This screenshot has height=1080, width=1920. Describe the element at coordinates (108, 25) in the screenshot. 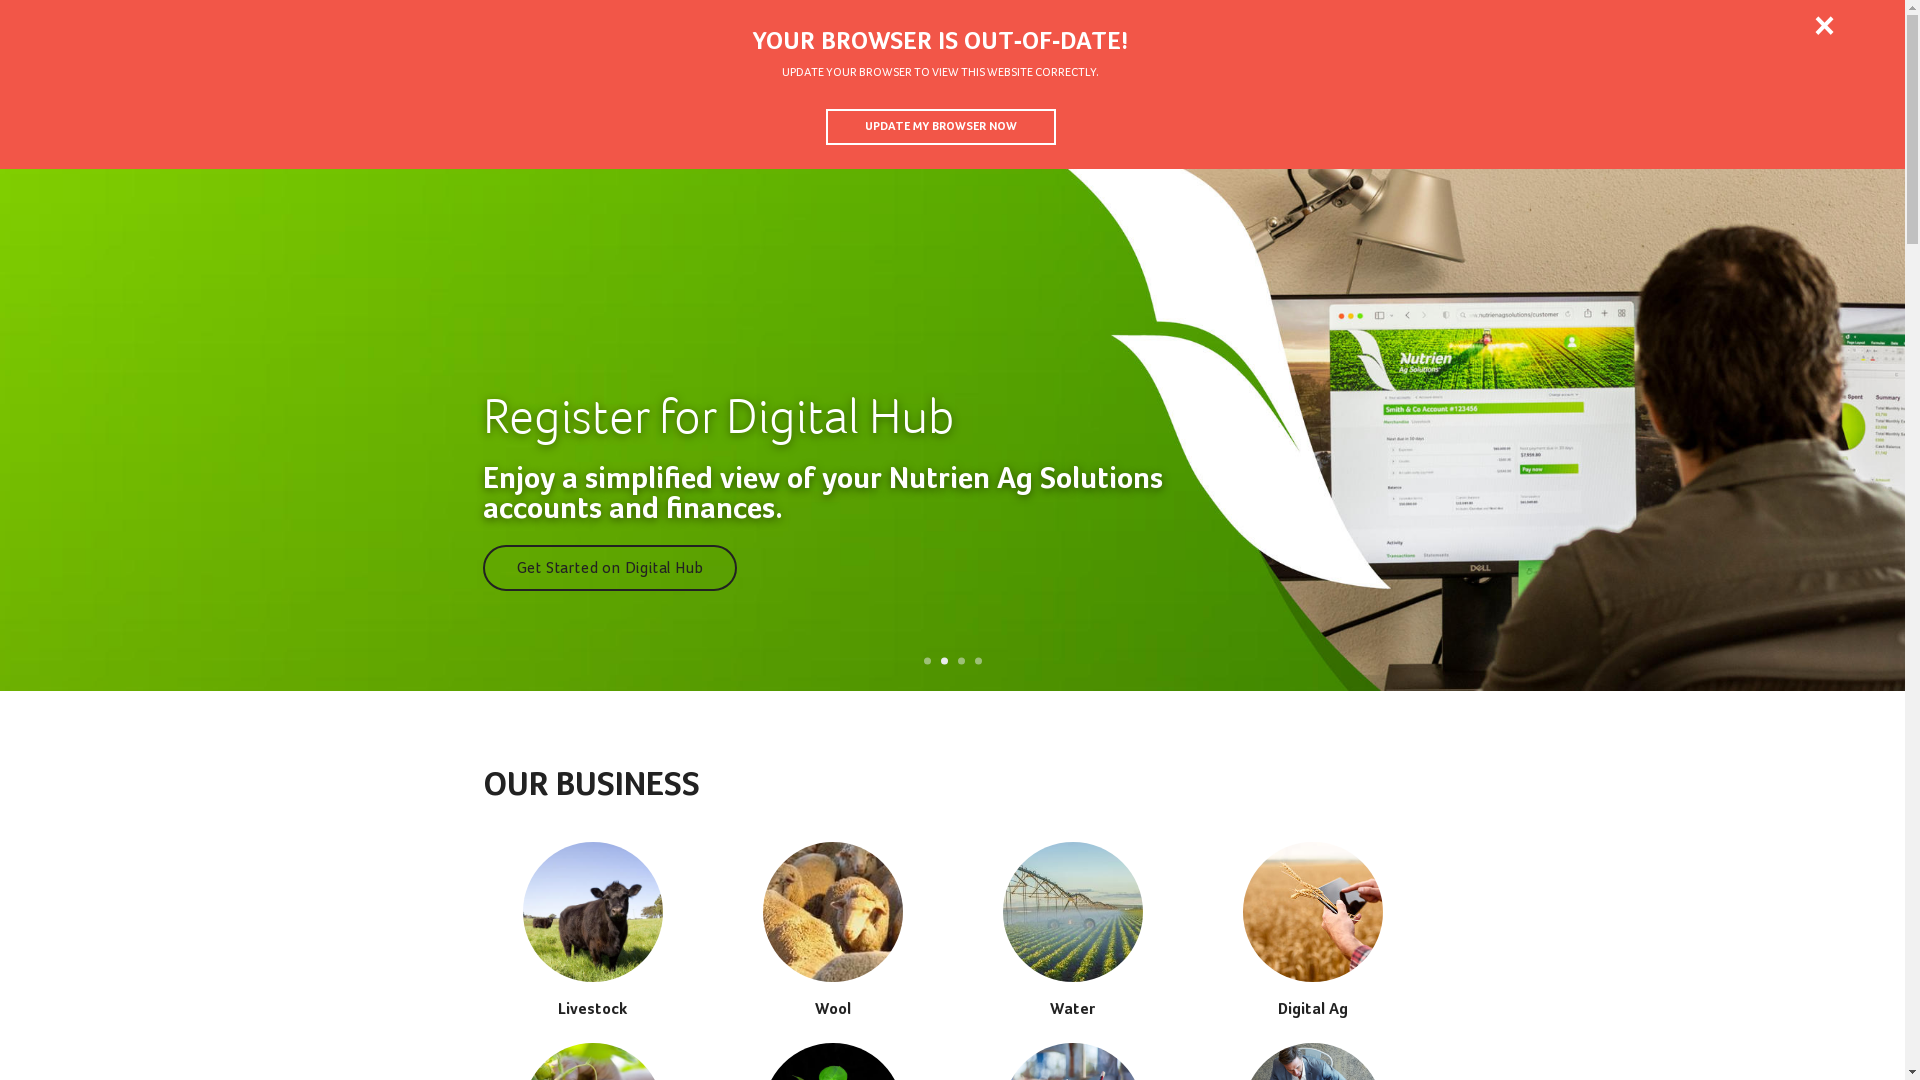

I see `Login to Digital Hub` at that location.